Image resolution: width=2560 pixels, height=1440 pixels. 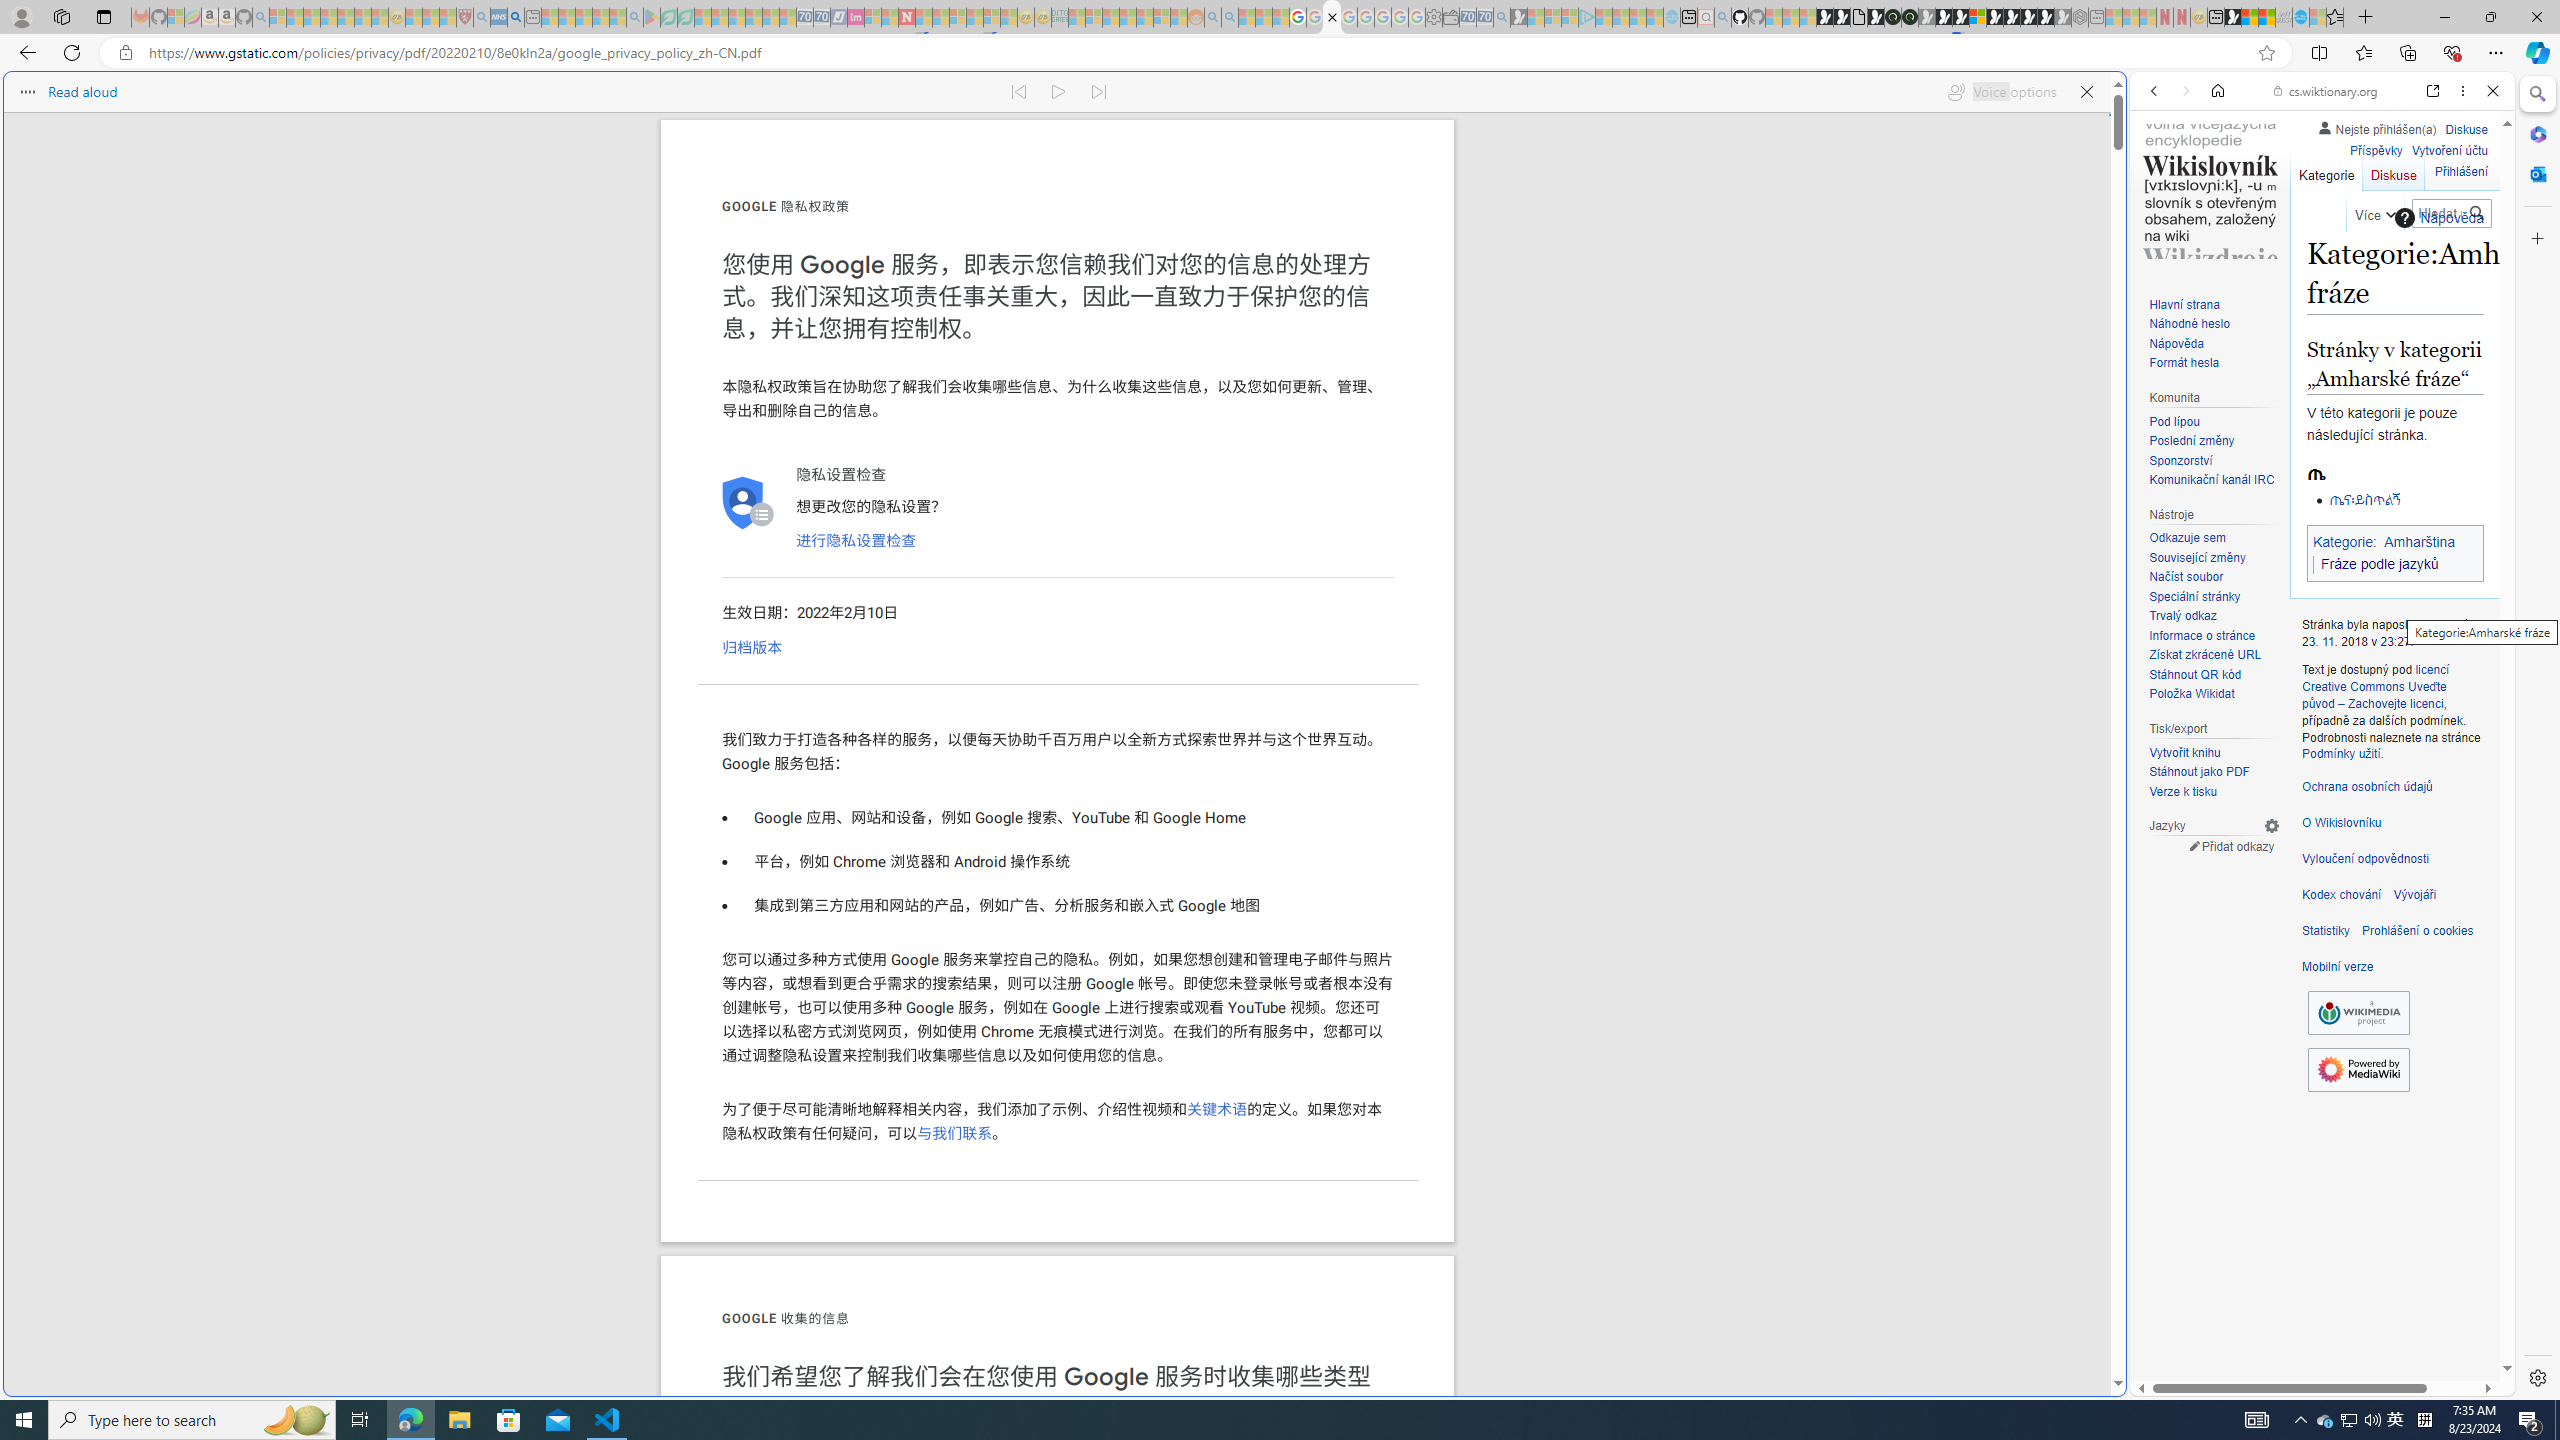 What do you see at coordinates (2332, 138) in the screenshot?
I see `Search the web` at bounding box center [2332, 138].